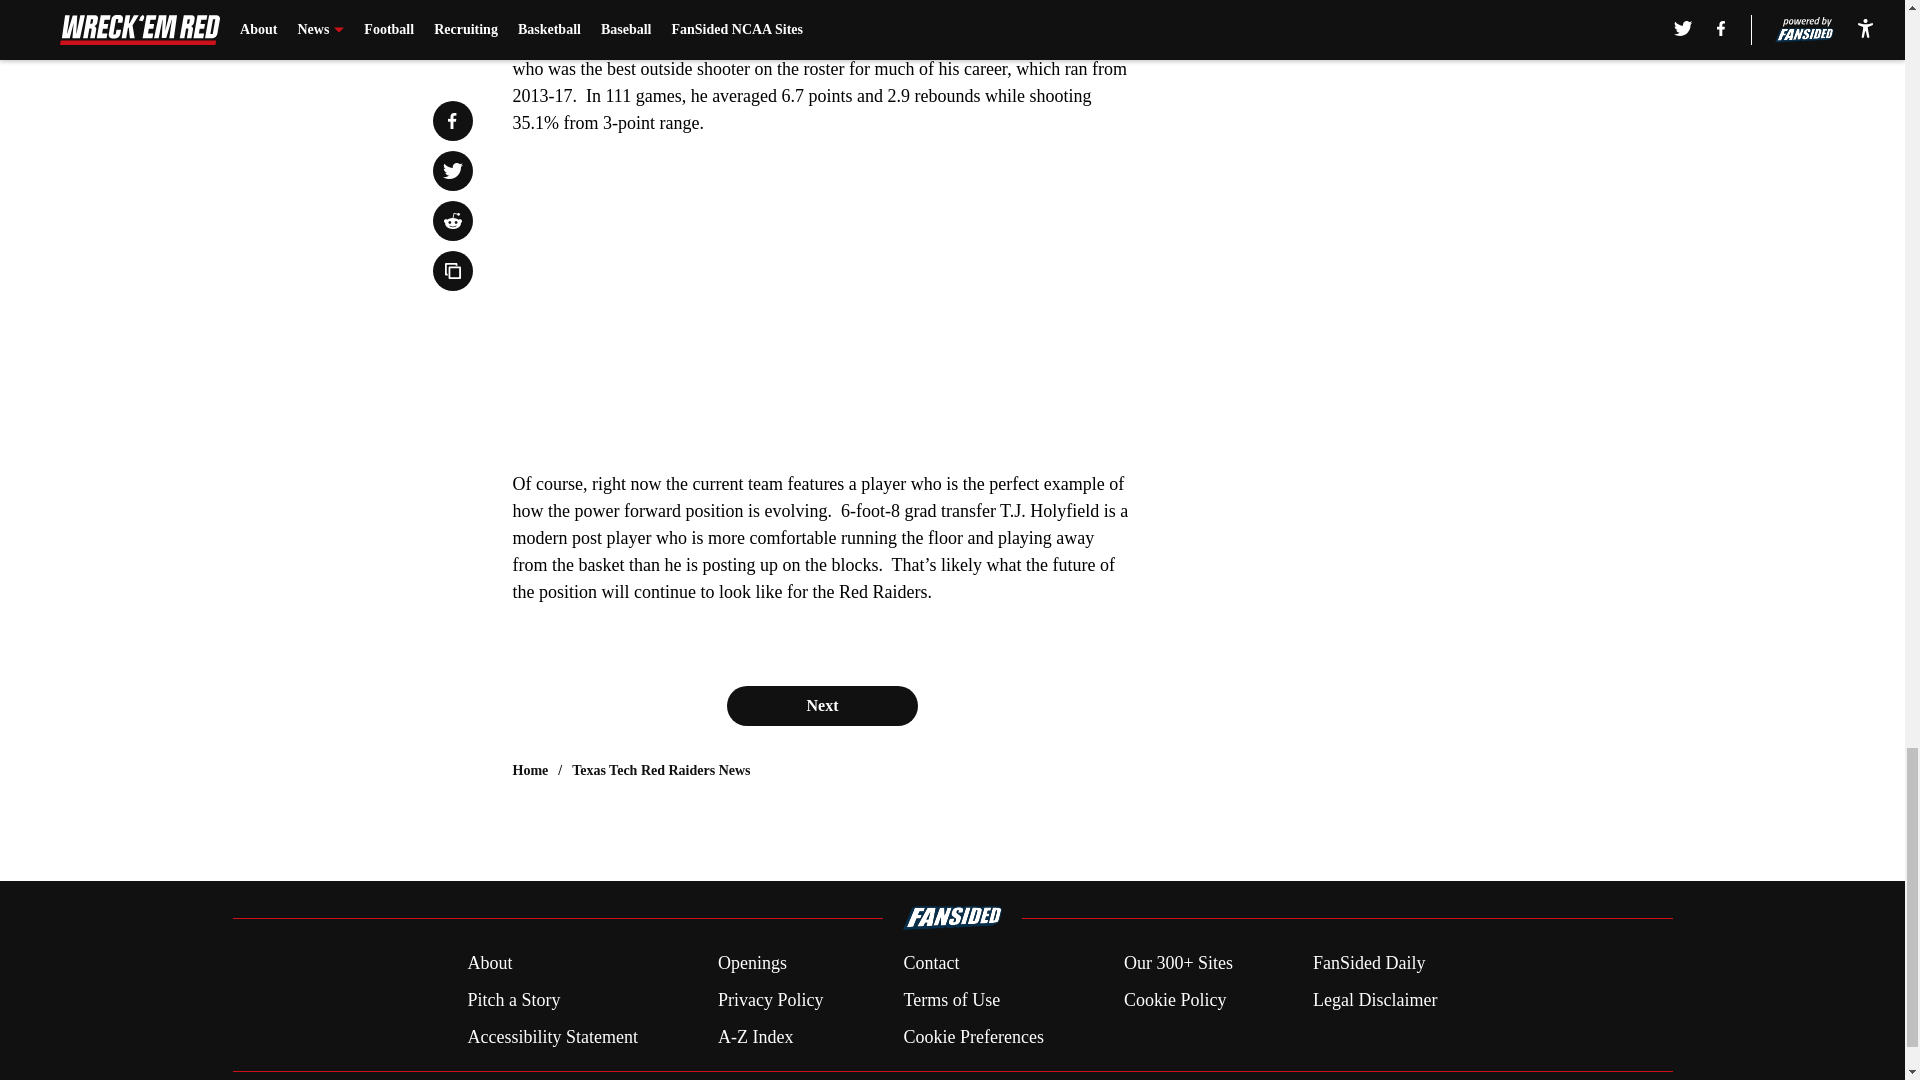  What do you see at coordinates (661, 770) in the screenshot?
I see `Texas Tech Red Raiders News` at bounding box center [661, 770].